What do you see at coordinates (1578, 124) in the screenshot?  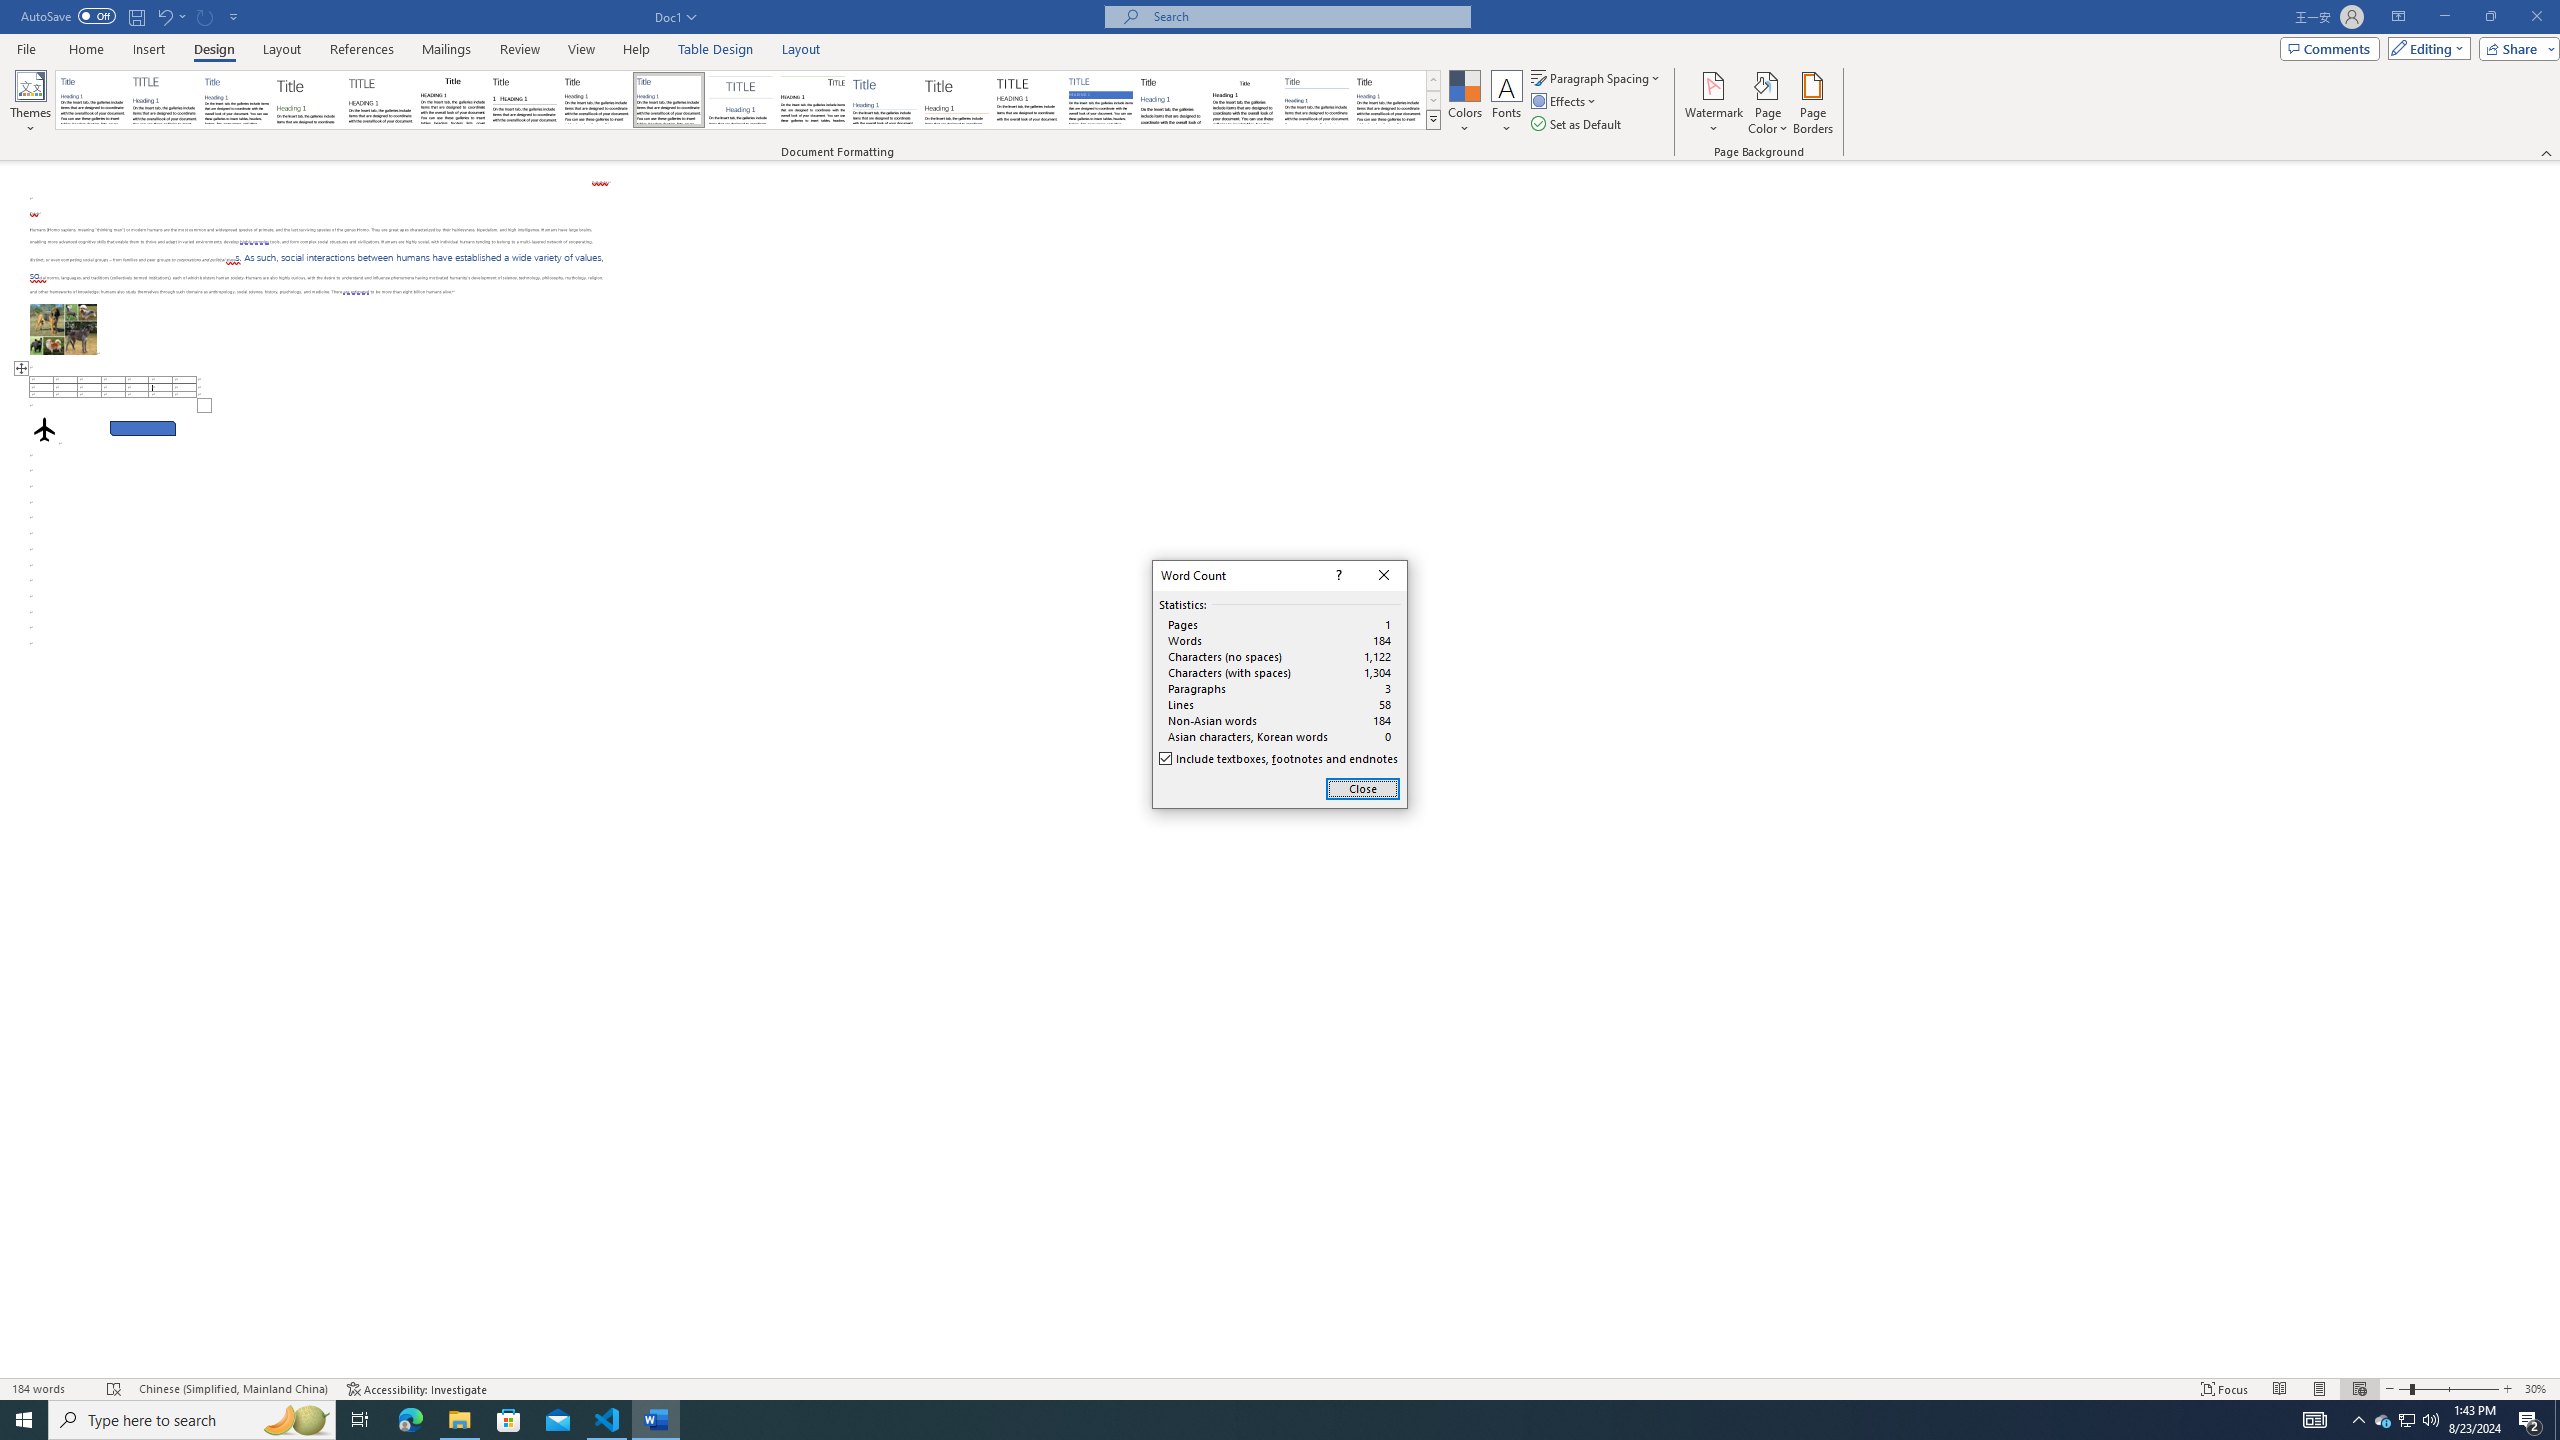 I see `Set as Default` at bounding box center [1578, 124].